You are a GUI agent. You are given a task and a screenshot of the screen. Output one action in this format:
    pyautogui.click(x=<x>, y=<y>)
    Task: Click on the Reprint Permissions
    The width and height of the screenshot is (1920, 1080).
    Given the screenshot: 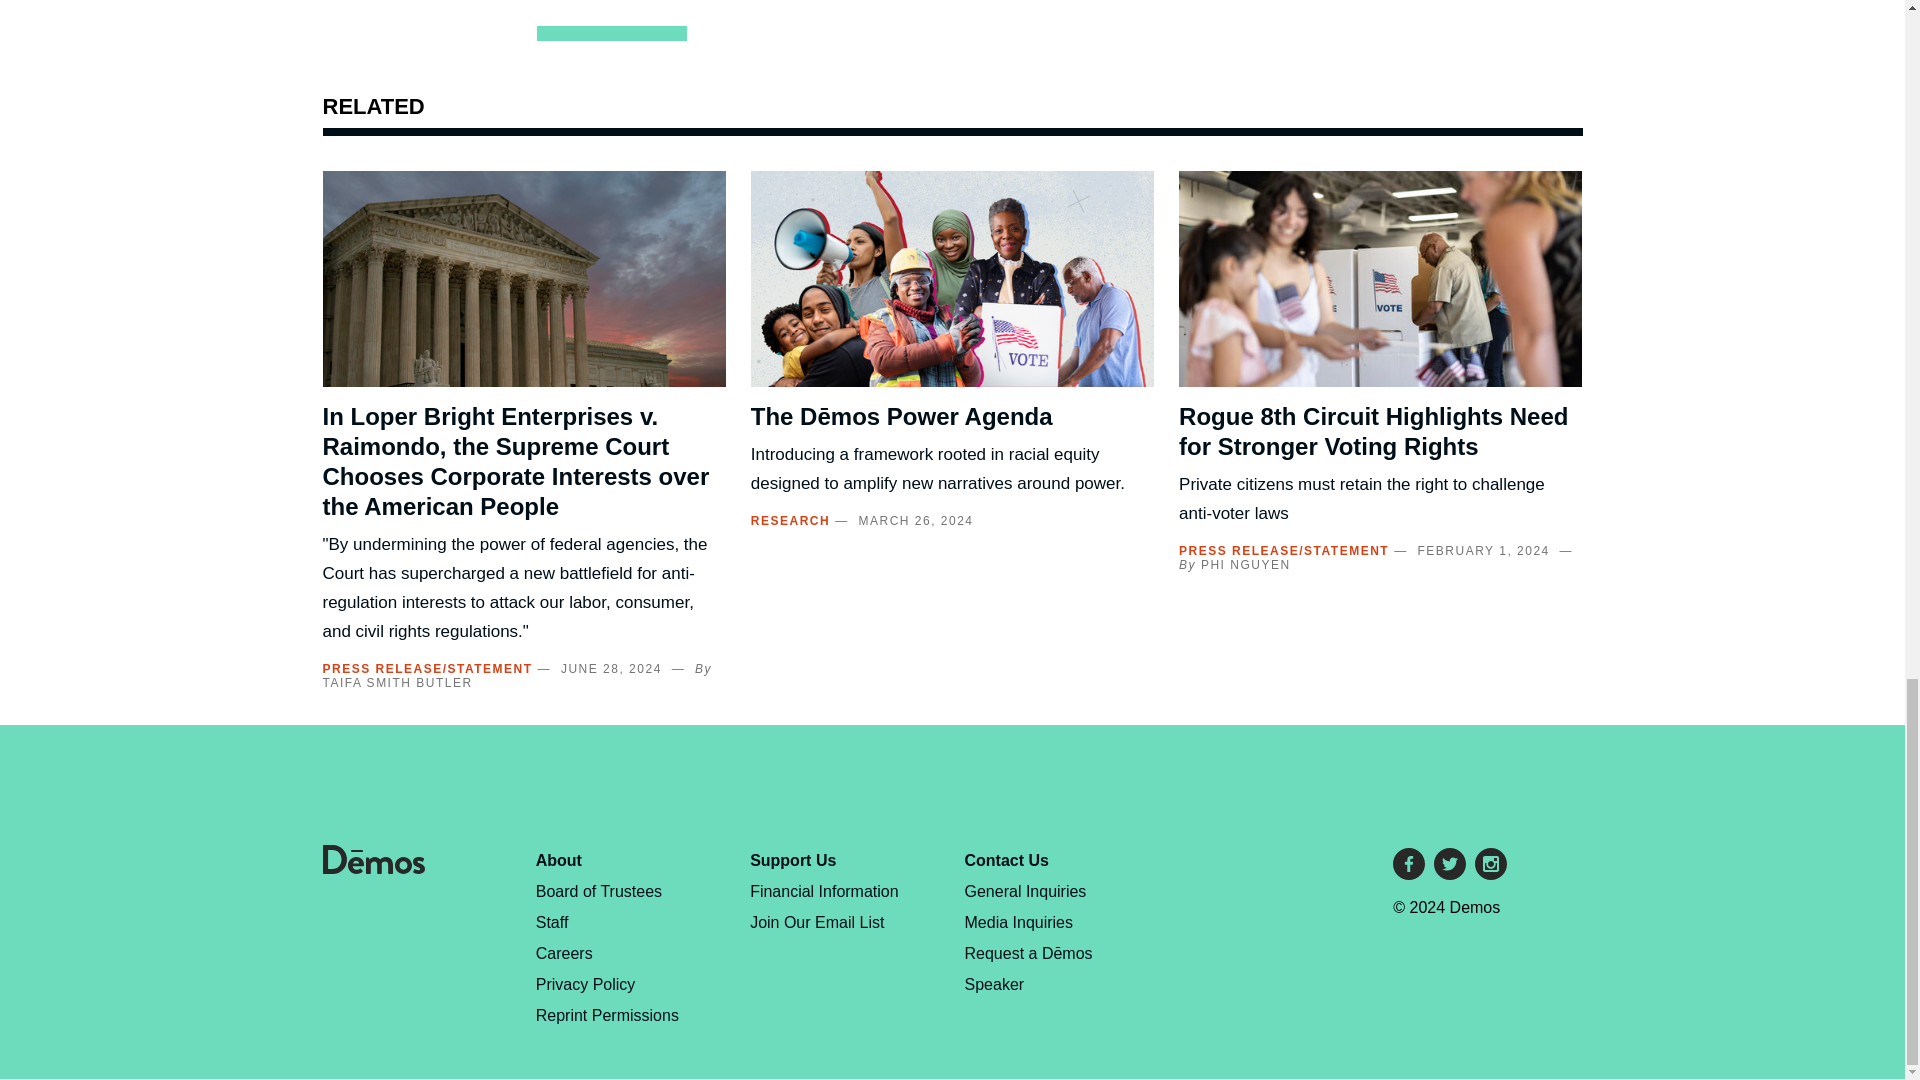 What is the action you would take?
    pyautogui.click(x=607, y=1014)
    